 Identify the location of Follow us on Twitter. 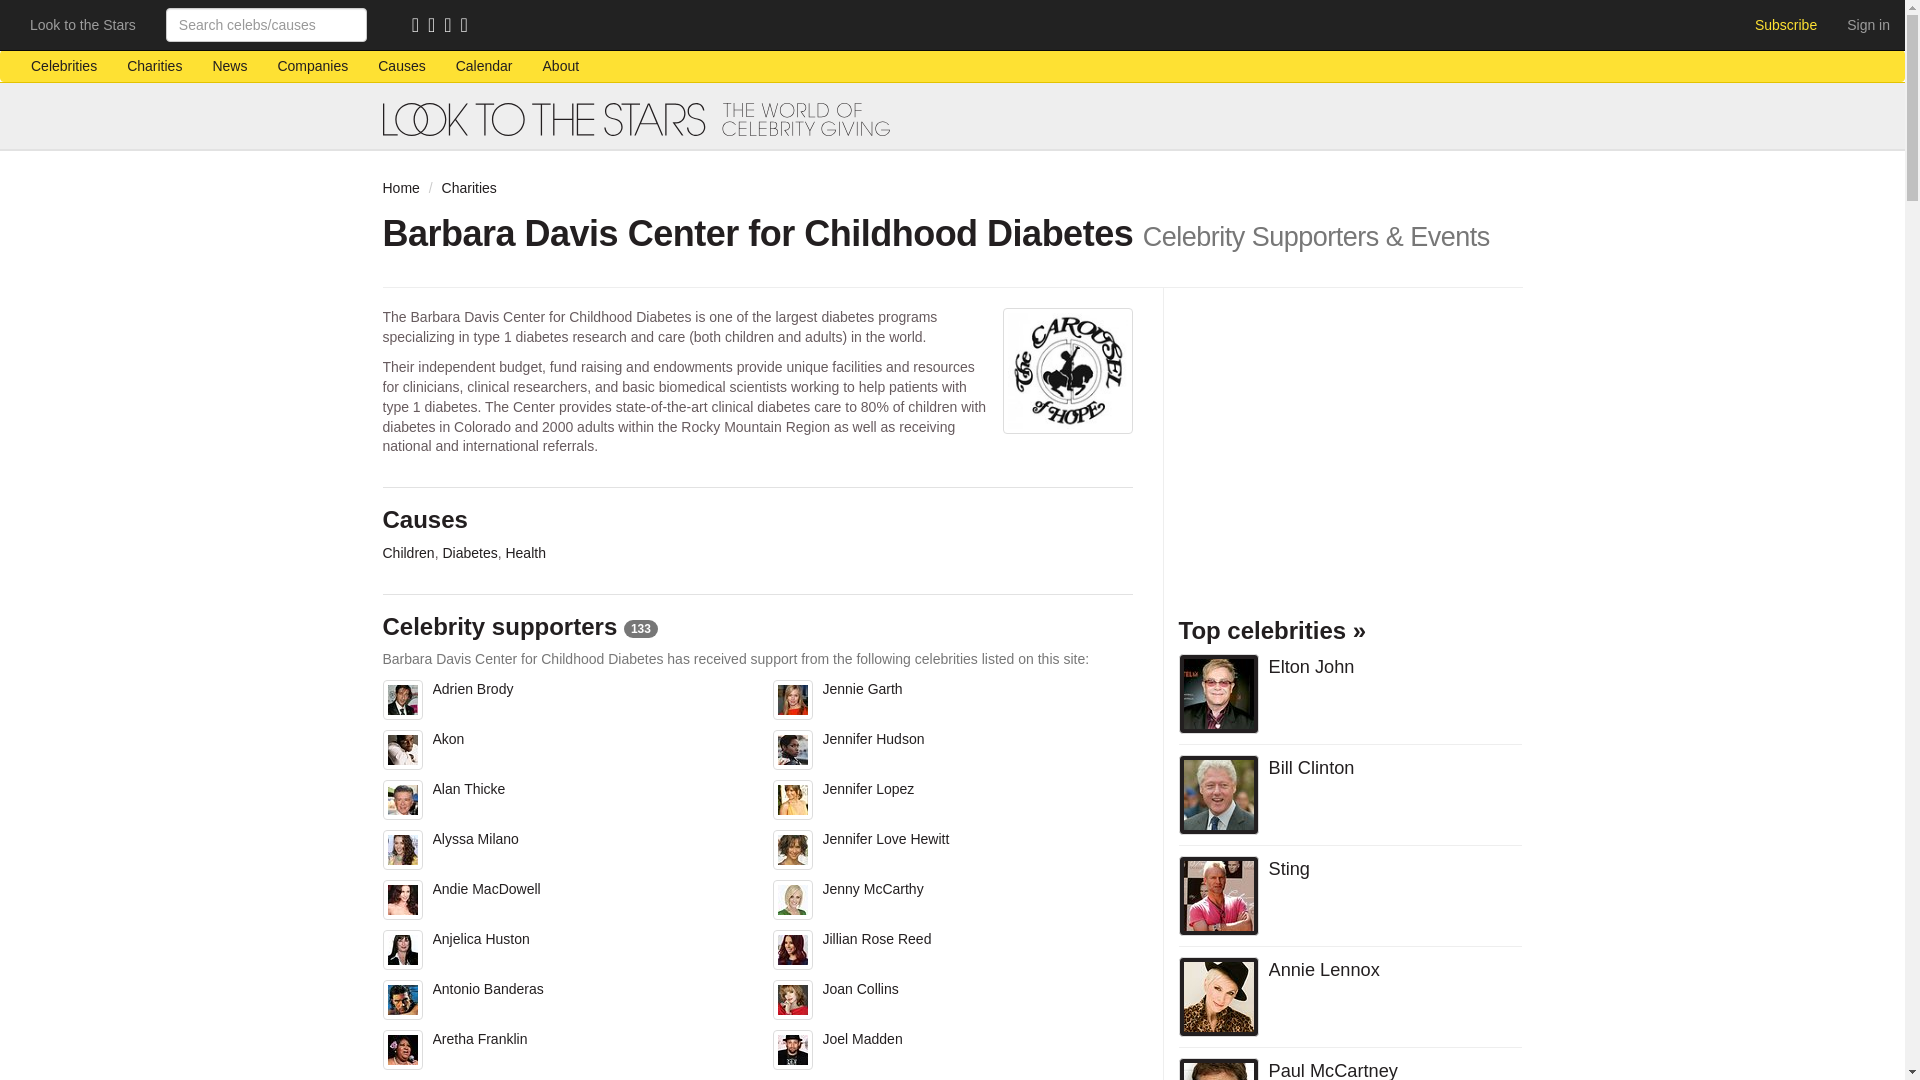
(452, 26).